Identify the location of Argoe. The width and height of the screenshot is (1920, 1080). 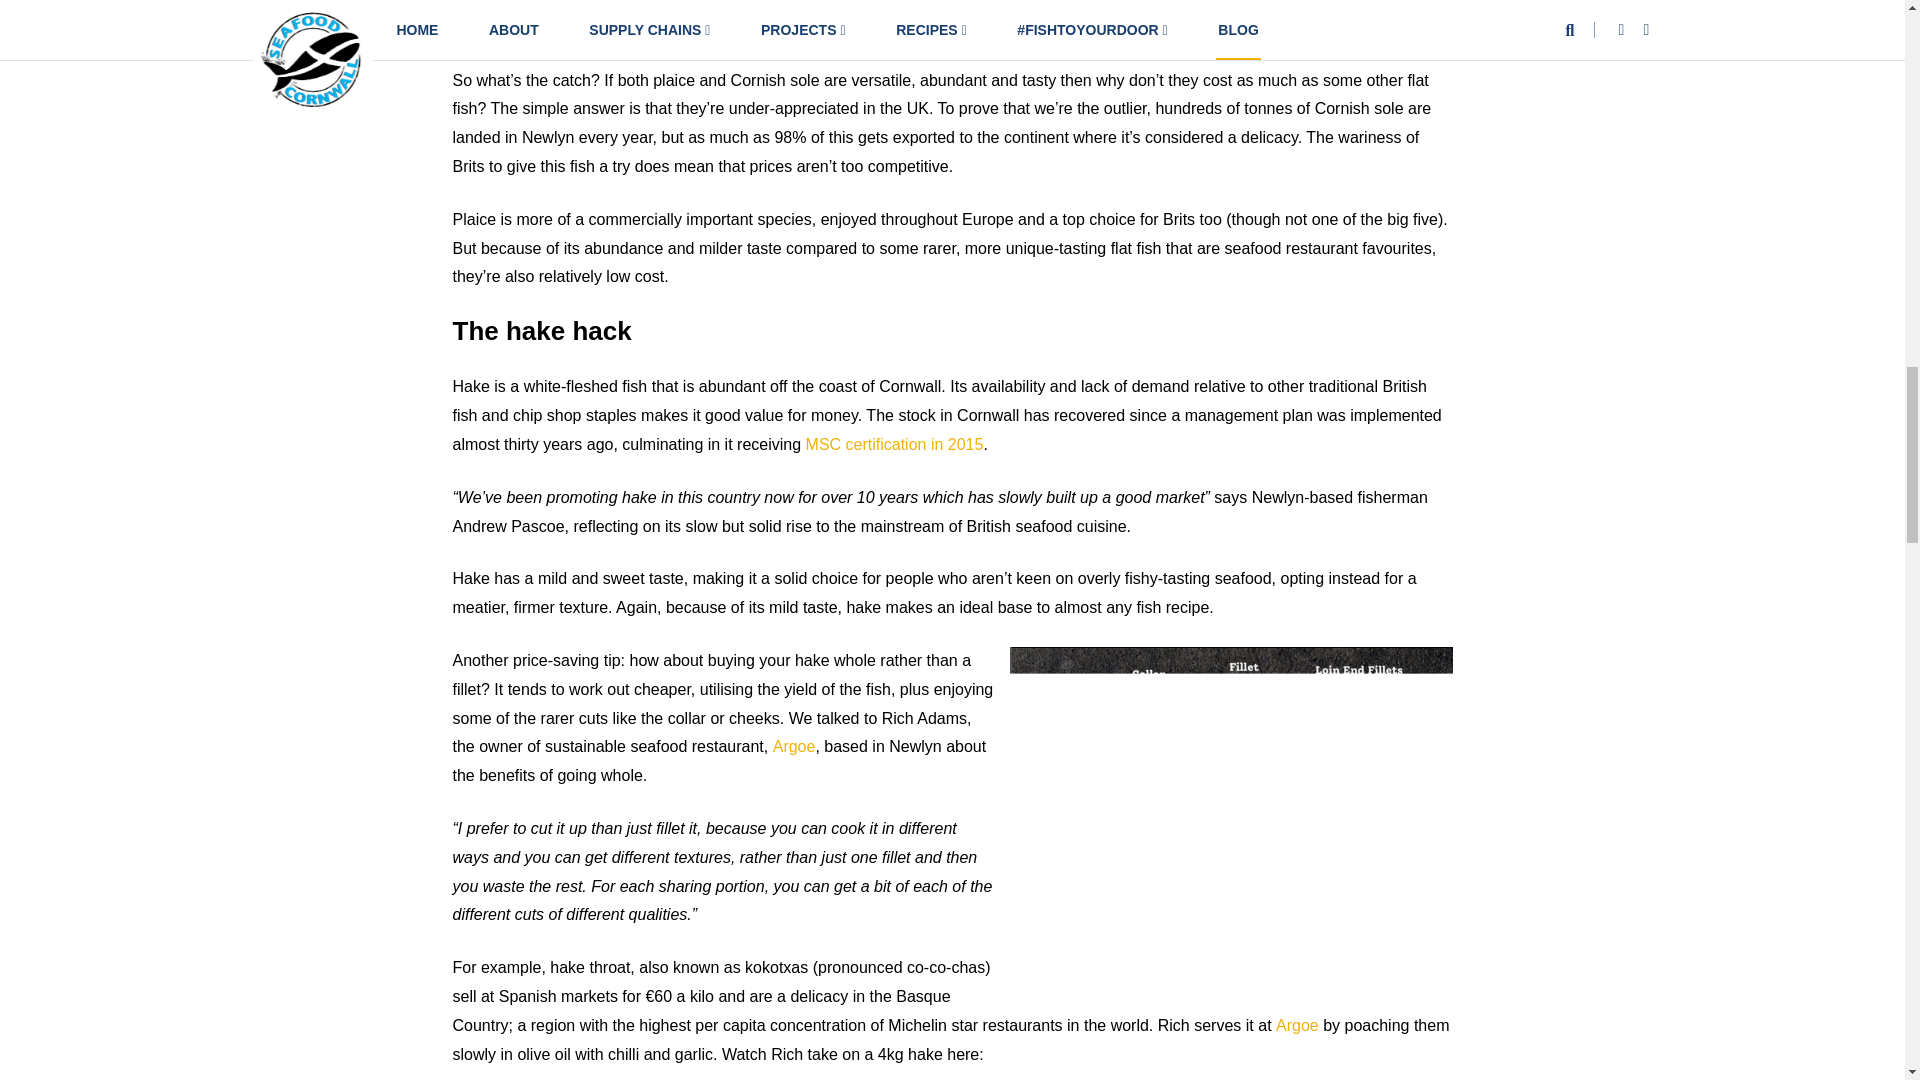
(1298, 1025).